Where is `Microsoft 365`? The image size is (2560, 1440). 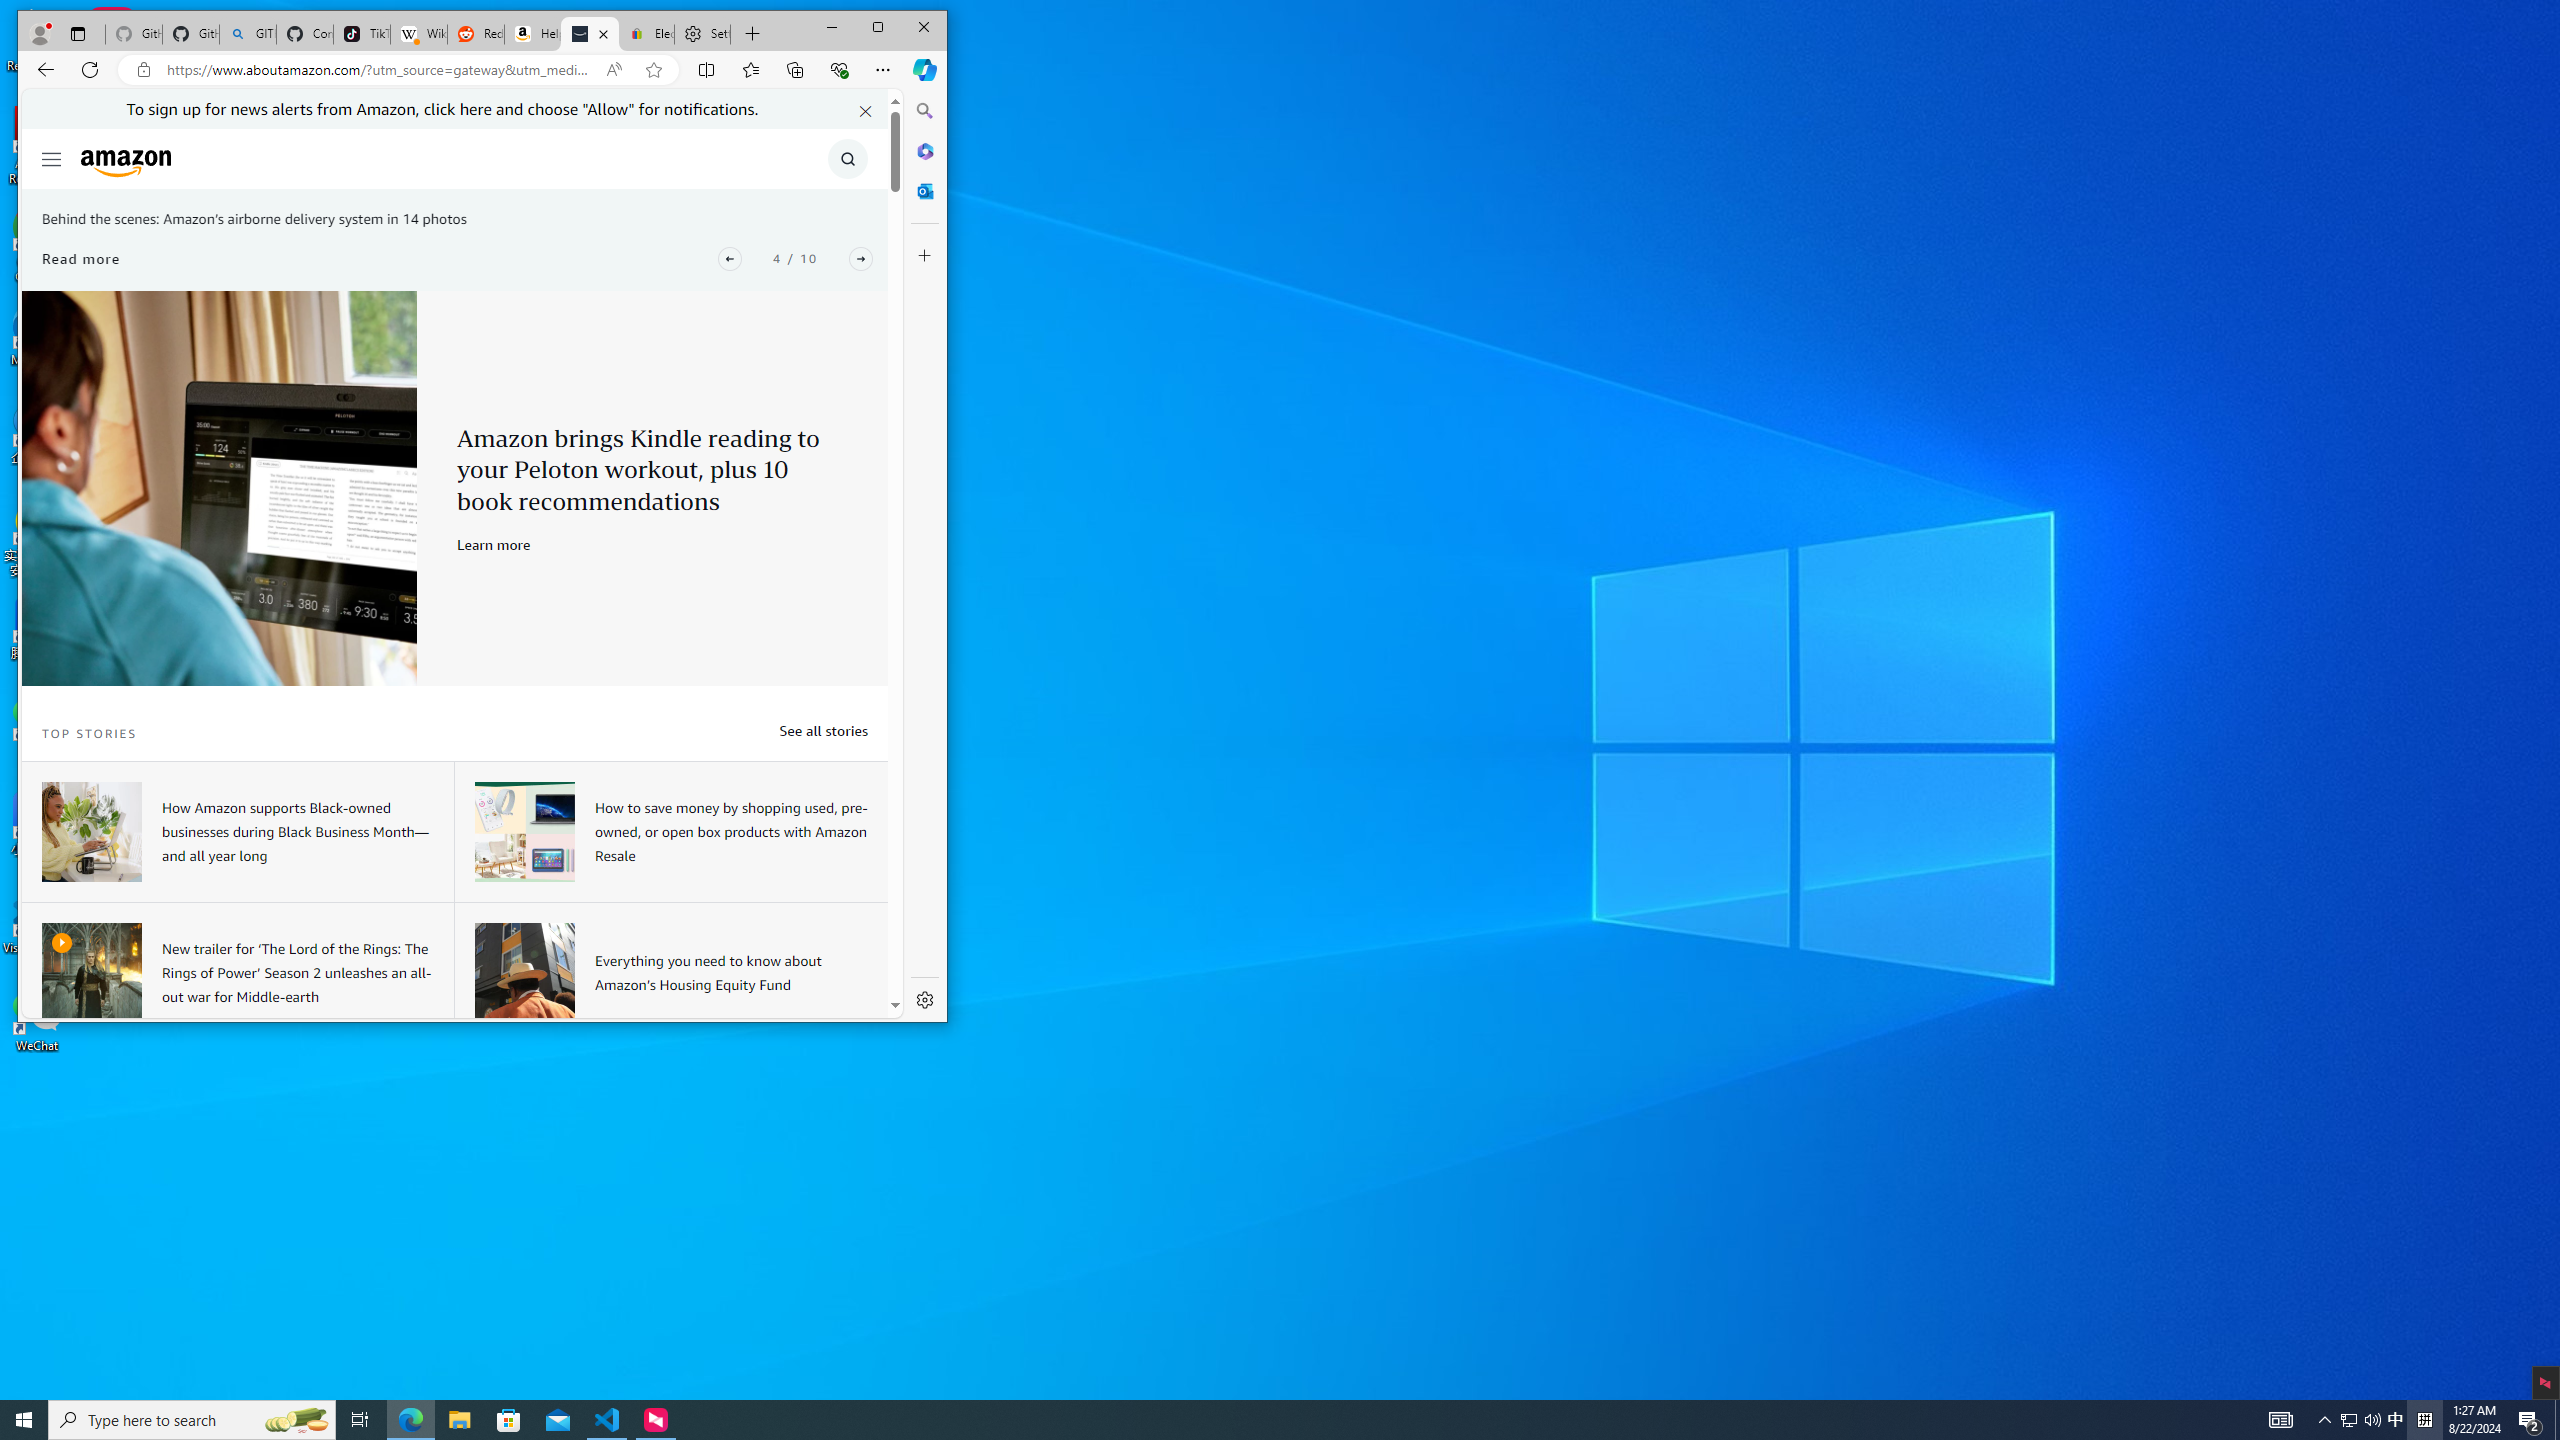
Microsoft 365 is located at coordinates (924, 150).